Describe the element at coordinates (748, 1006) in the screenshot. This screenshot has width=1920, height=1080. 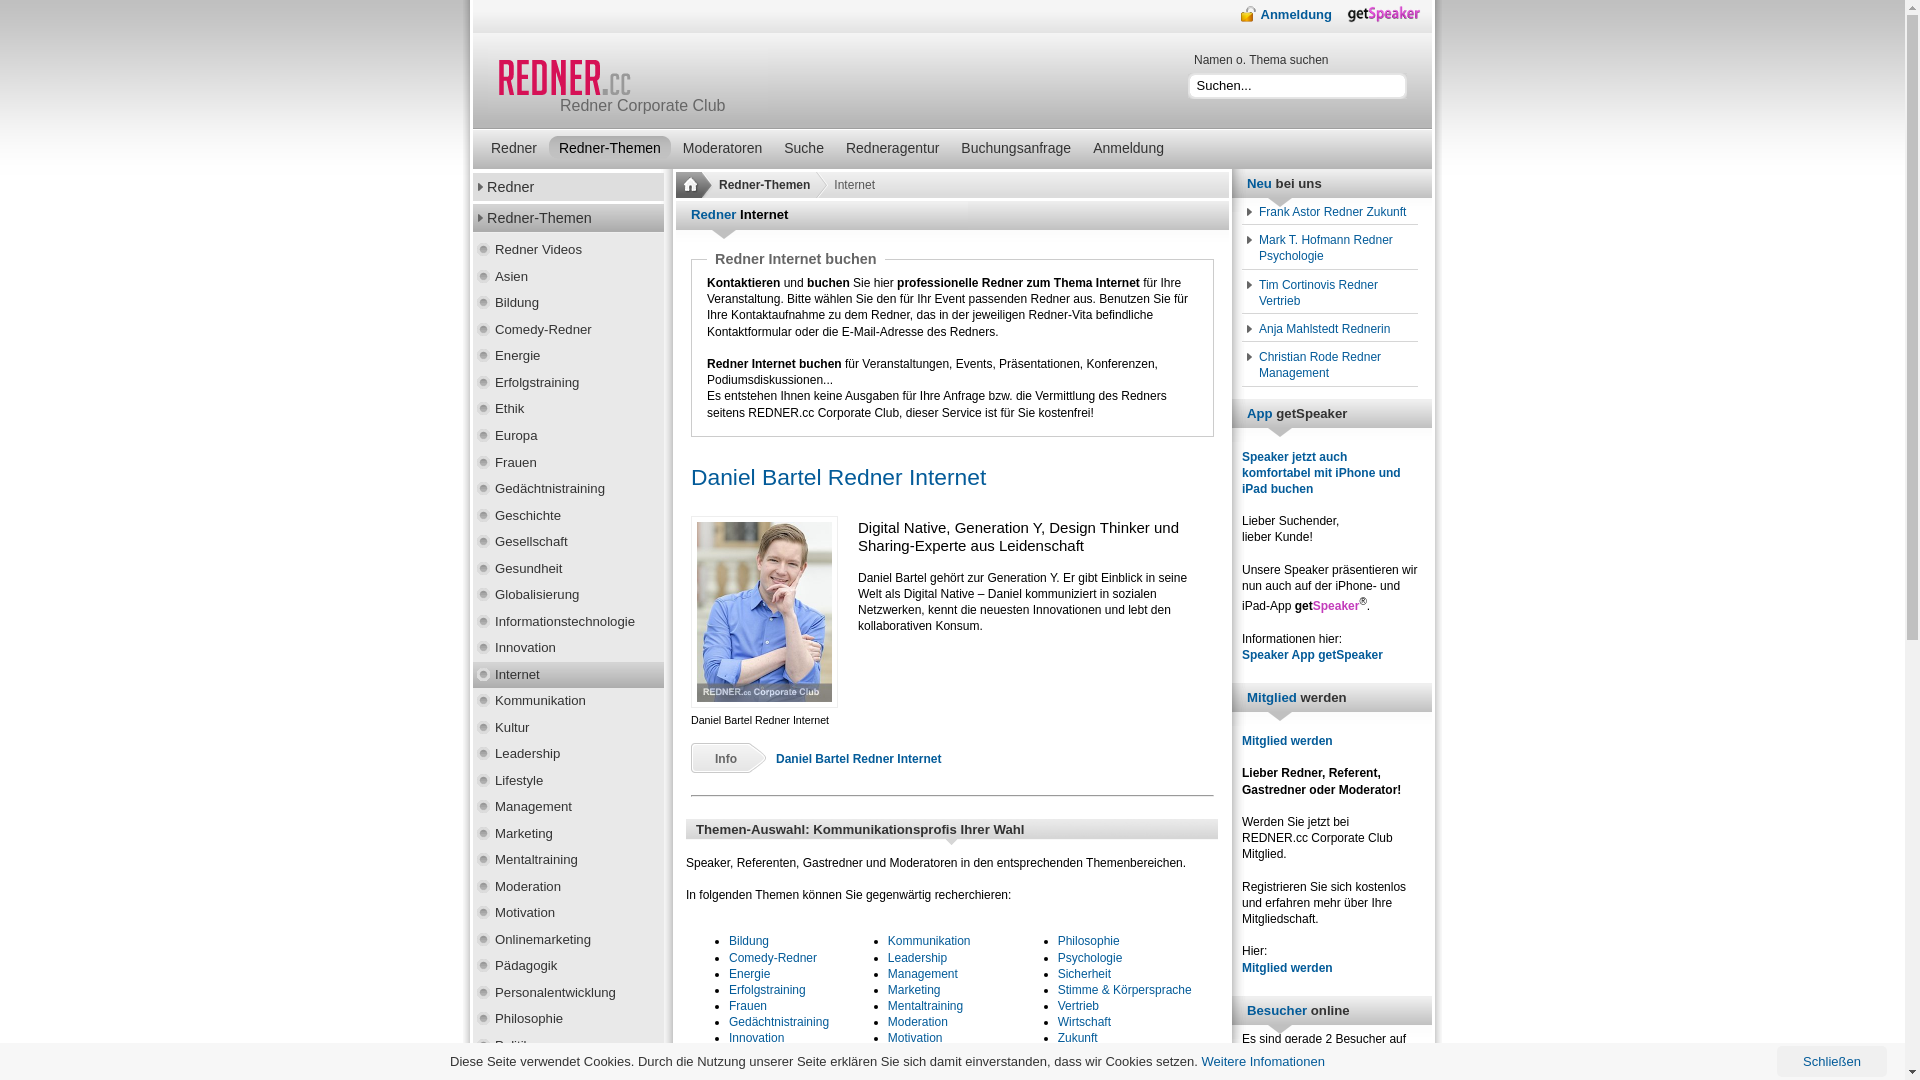
I see `Frauen` at that location.